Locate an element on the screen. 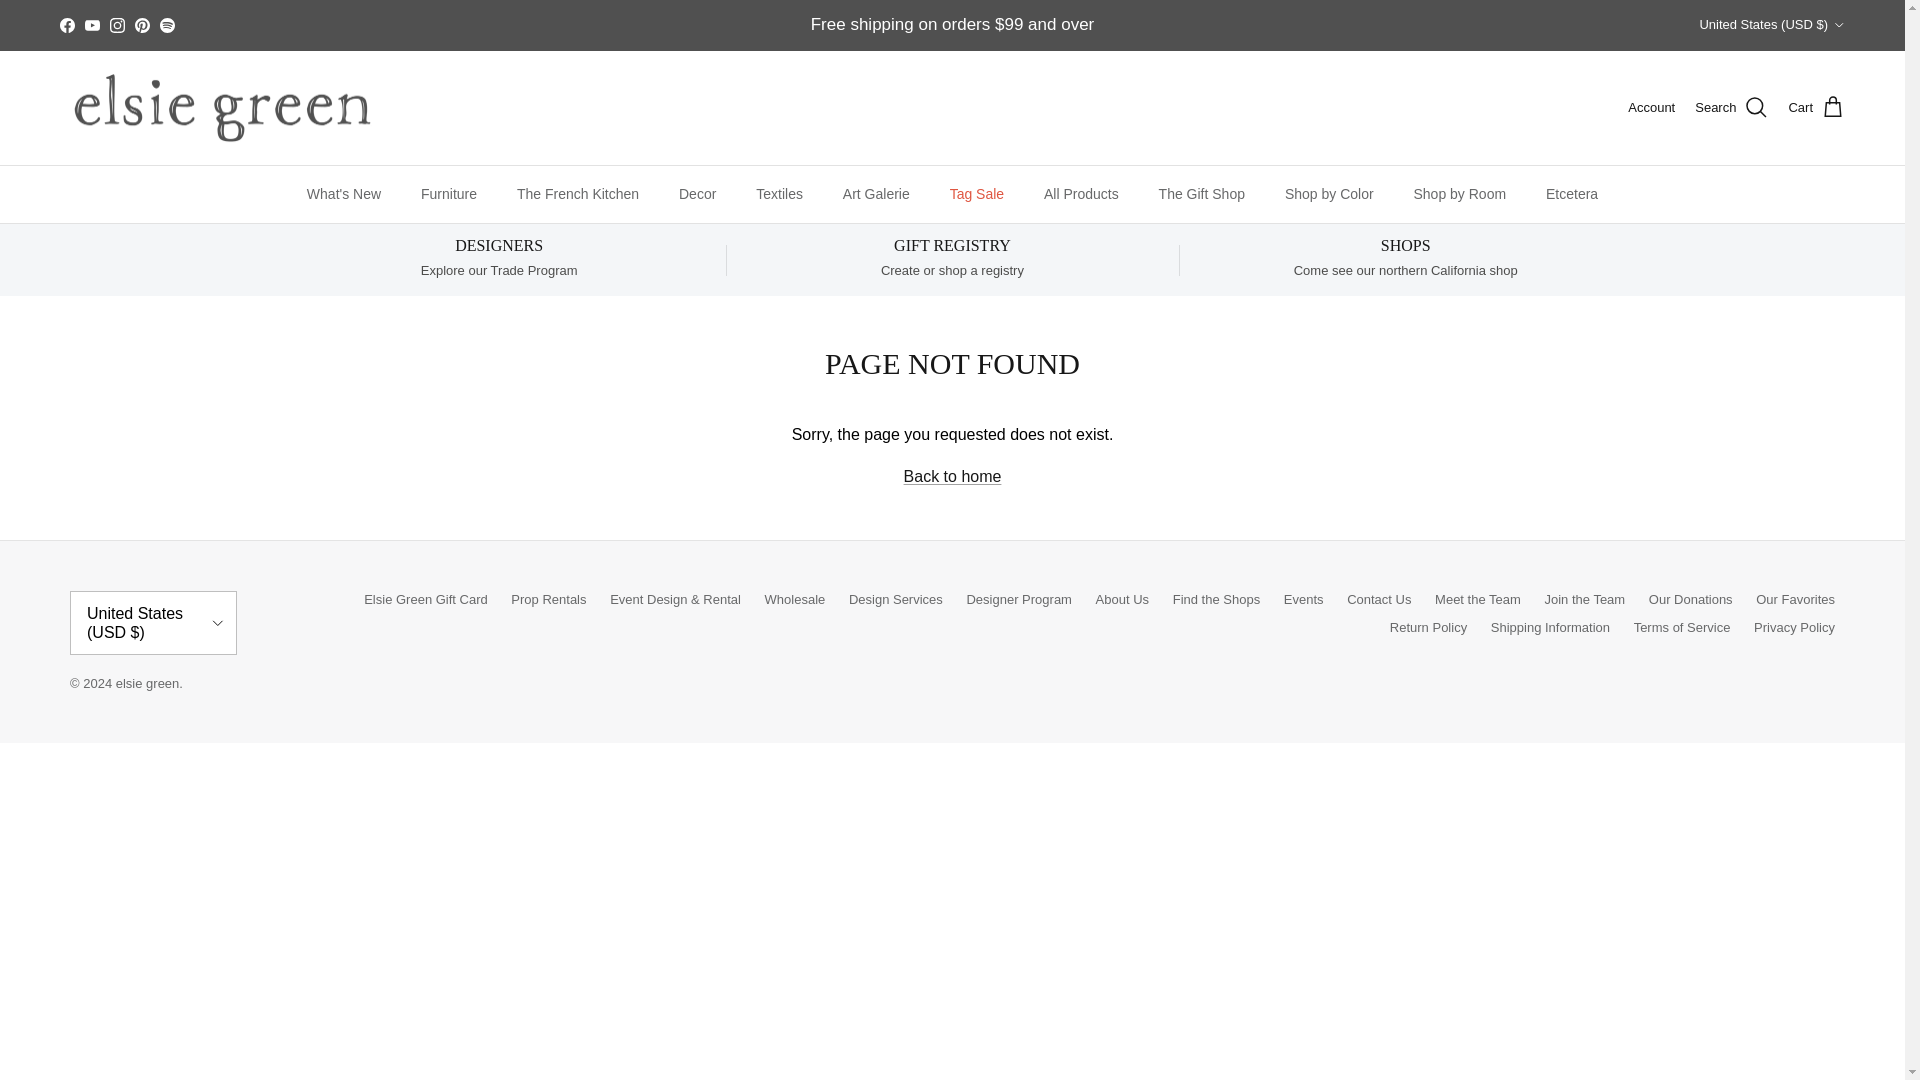  Facebook is located at coordinates (66, 26).